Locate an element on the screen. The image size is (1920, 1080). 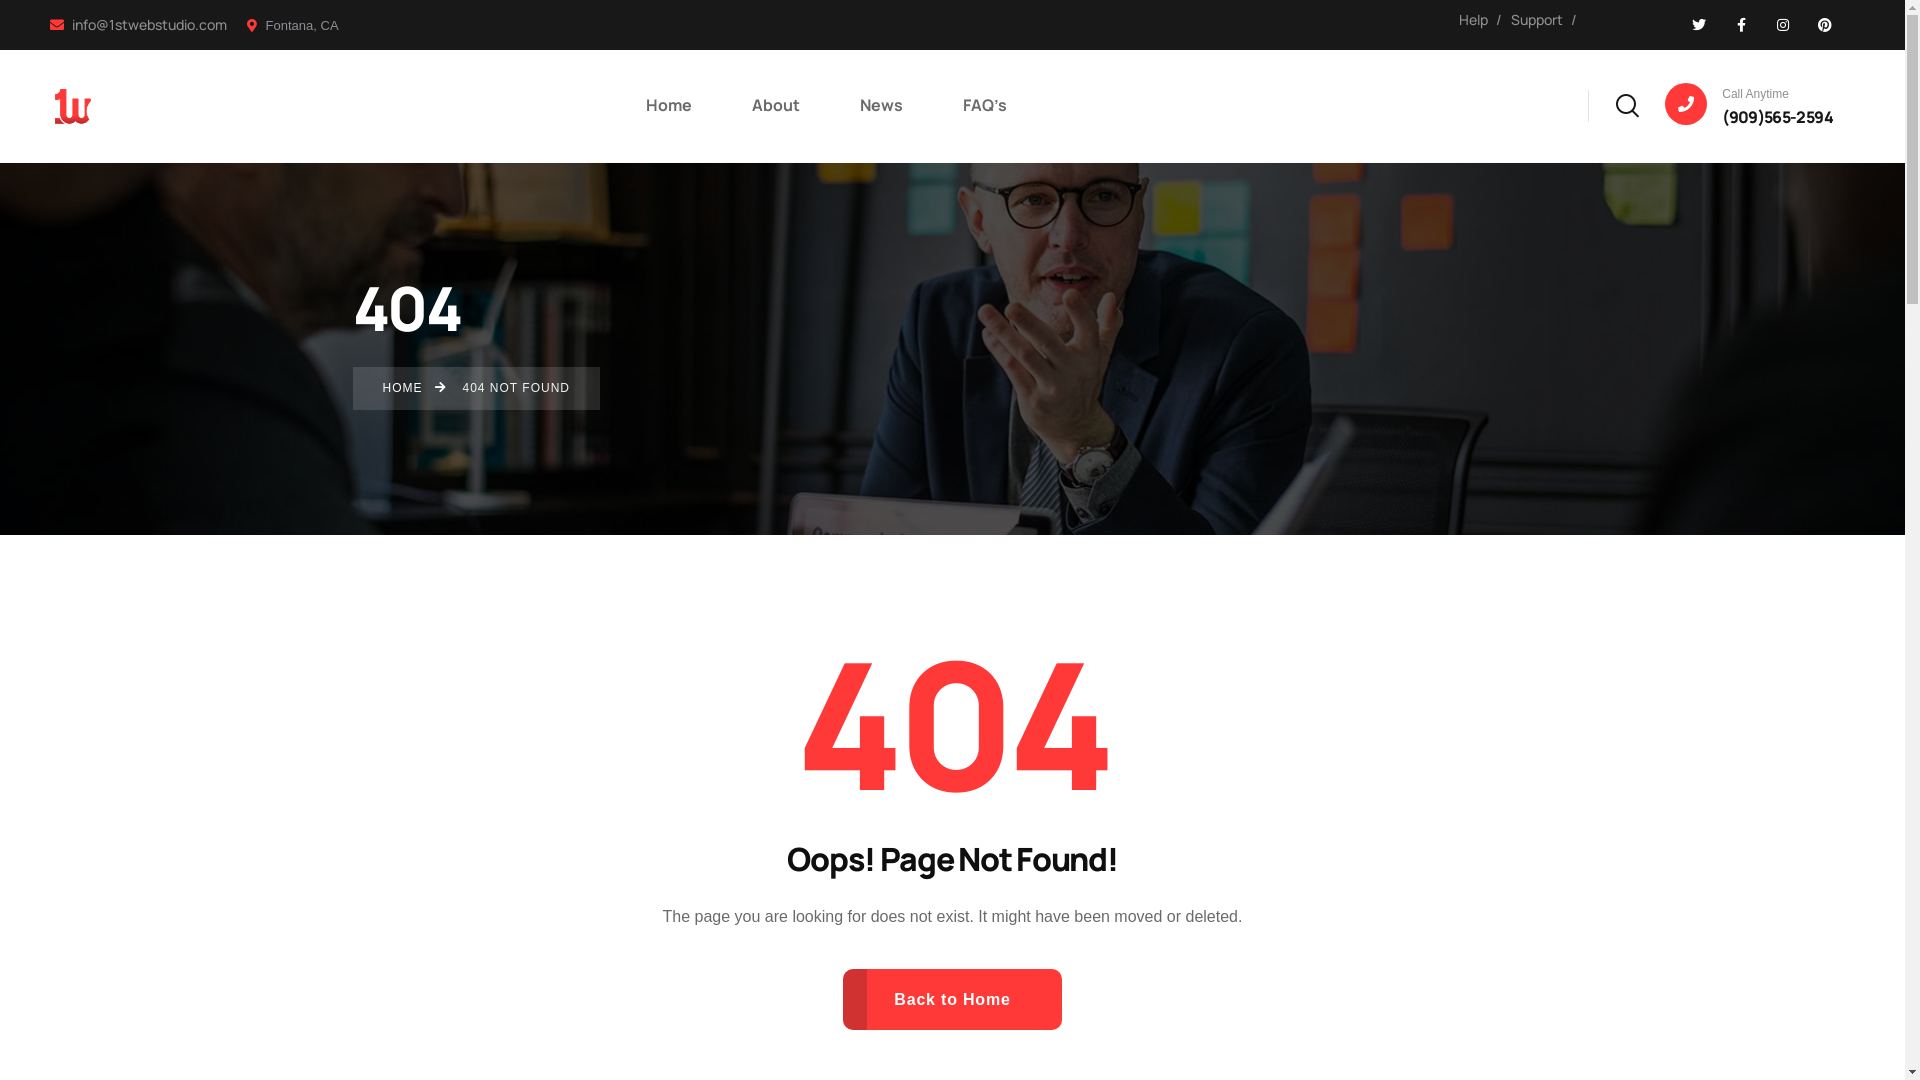
News is located at coordinates (882, 105).